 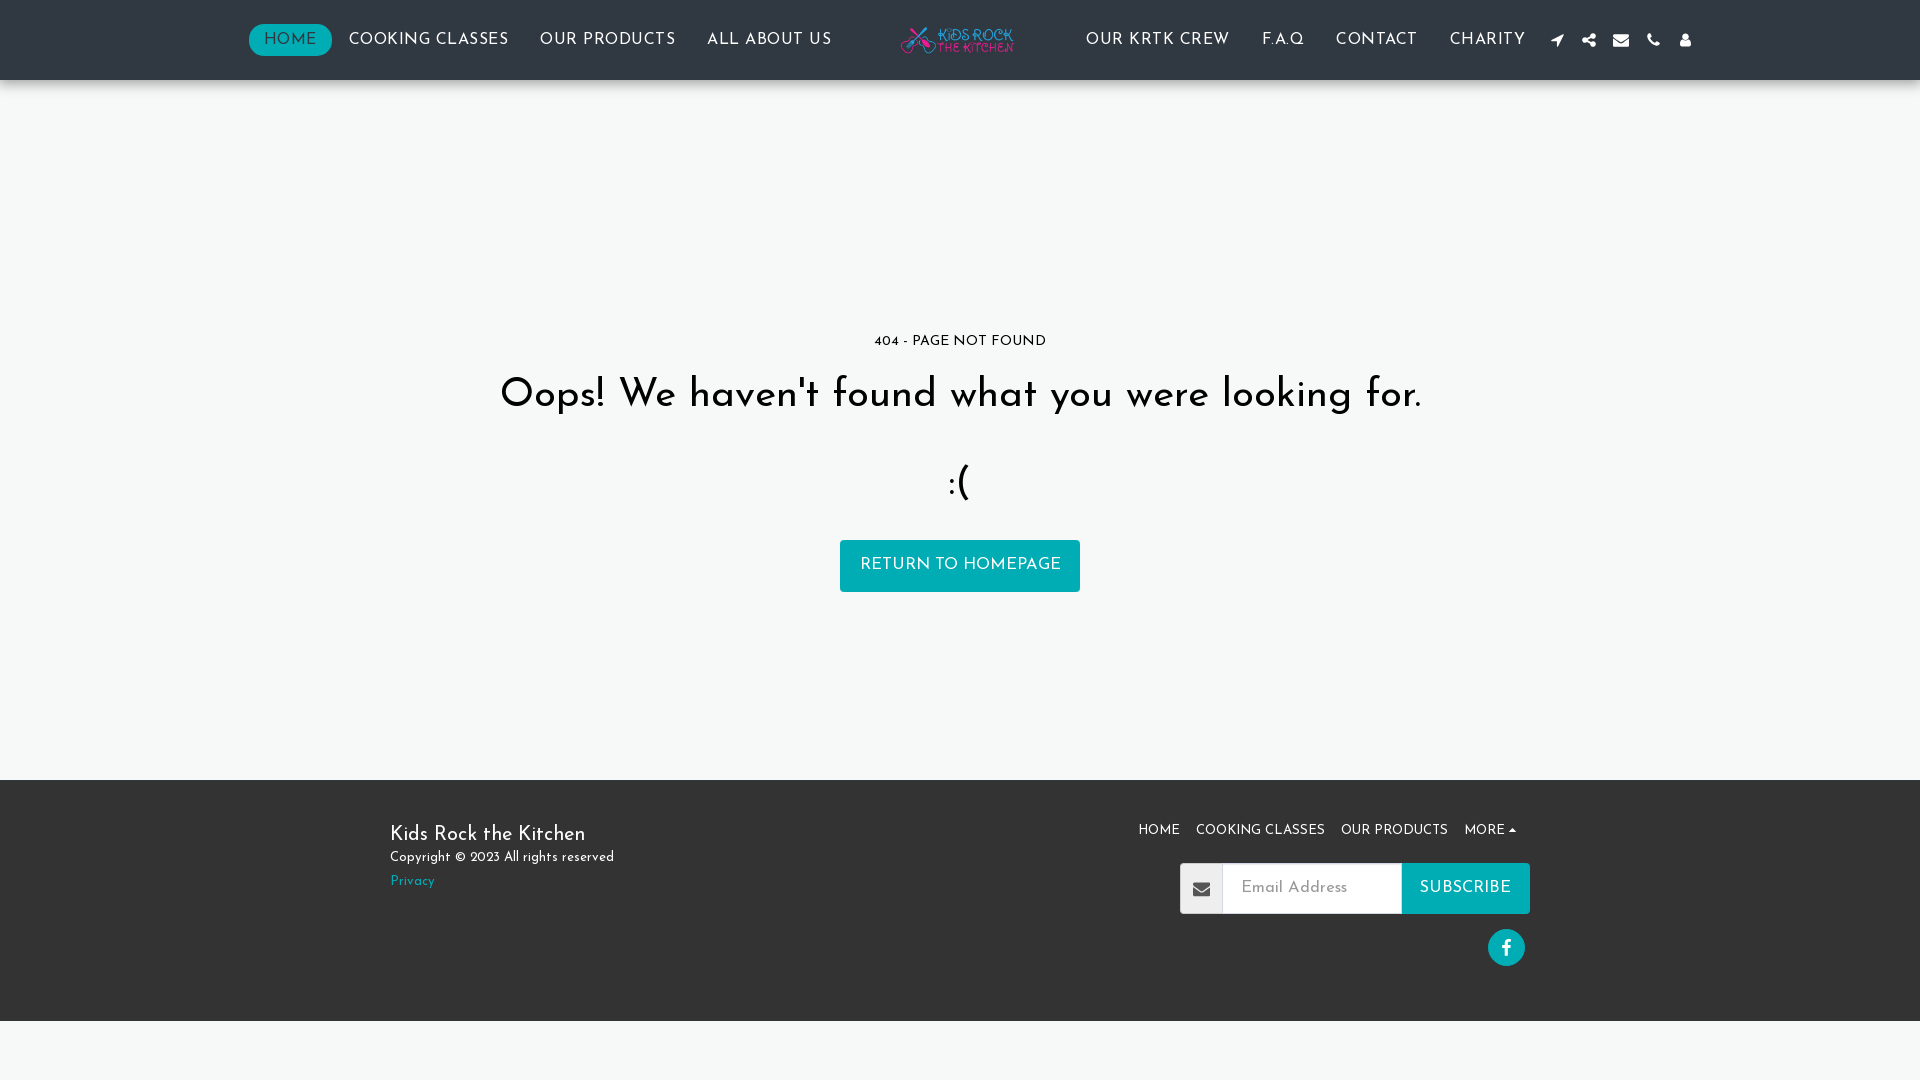 I want to click on F.A.Q, so click(x=1284, y=40).